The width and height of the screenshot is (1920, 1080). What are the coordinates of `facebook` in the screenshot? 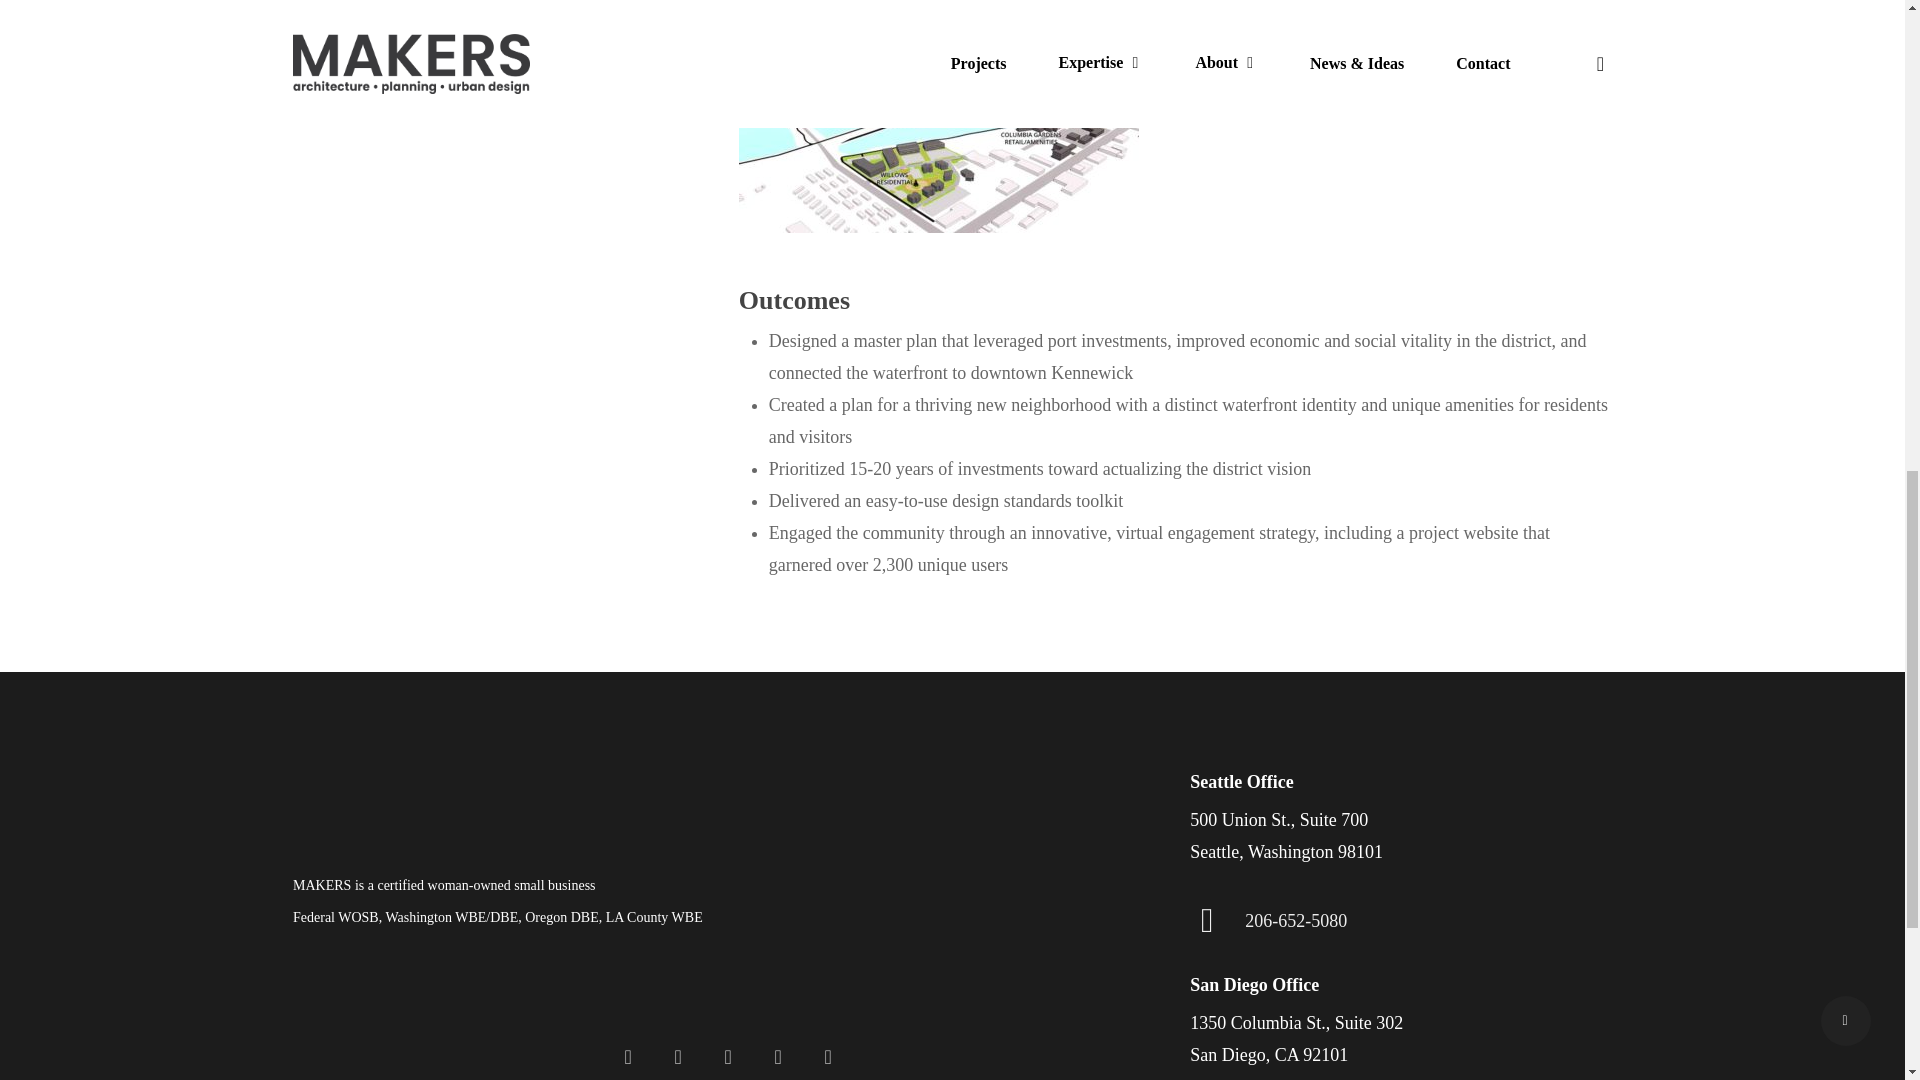 It's located at (628, 1056).